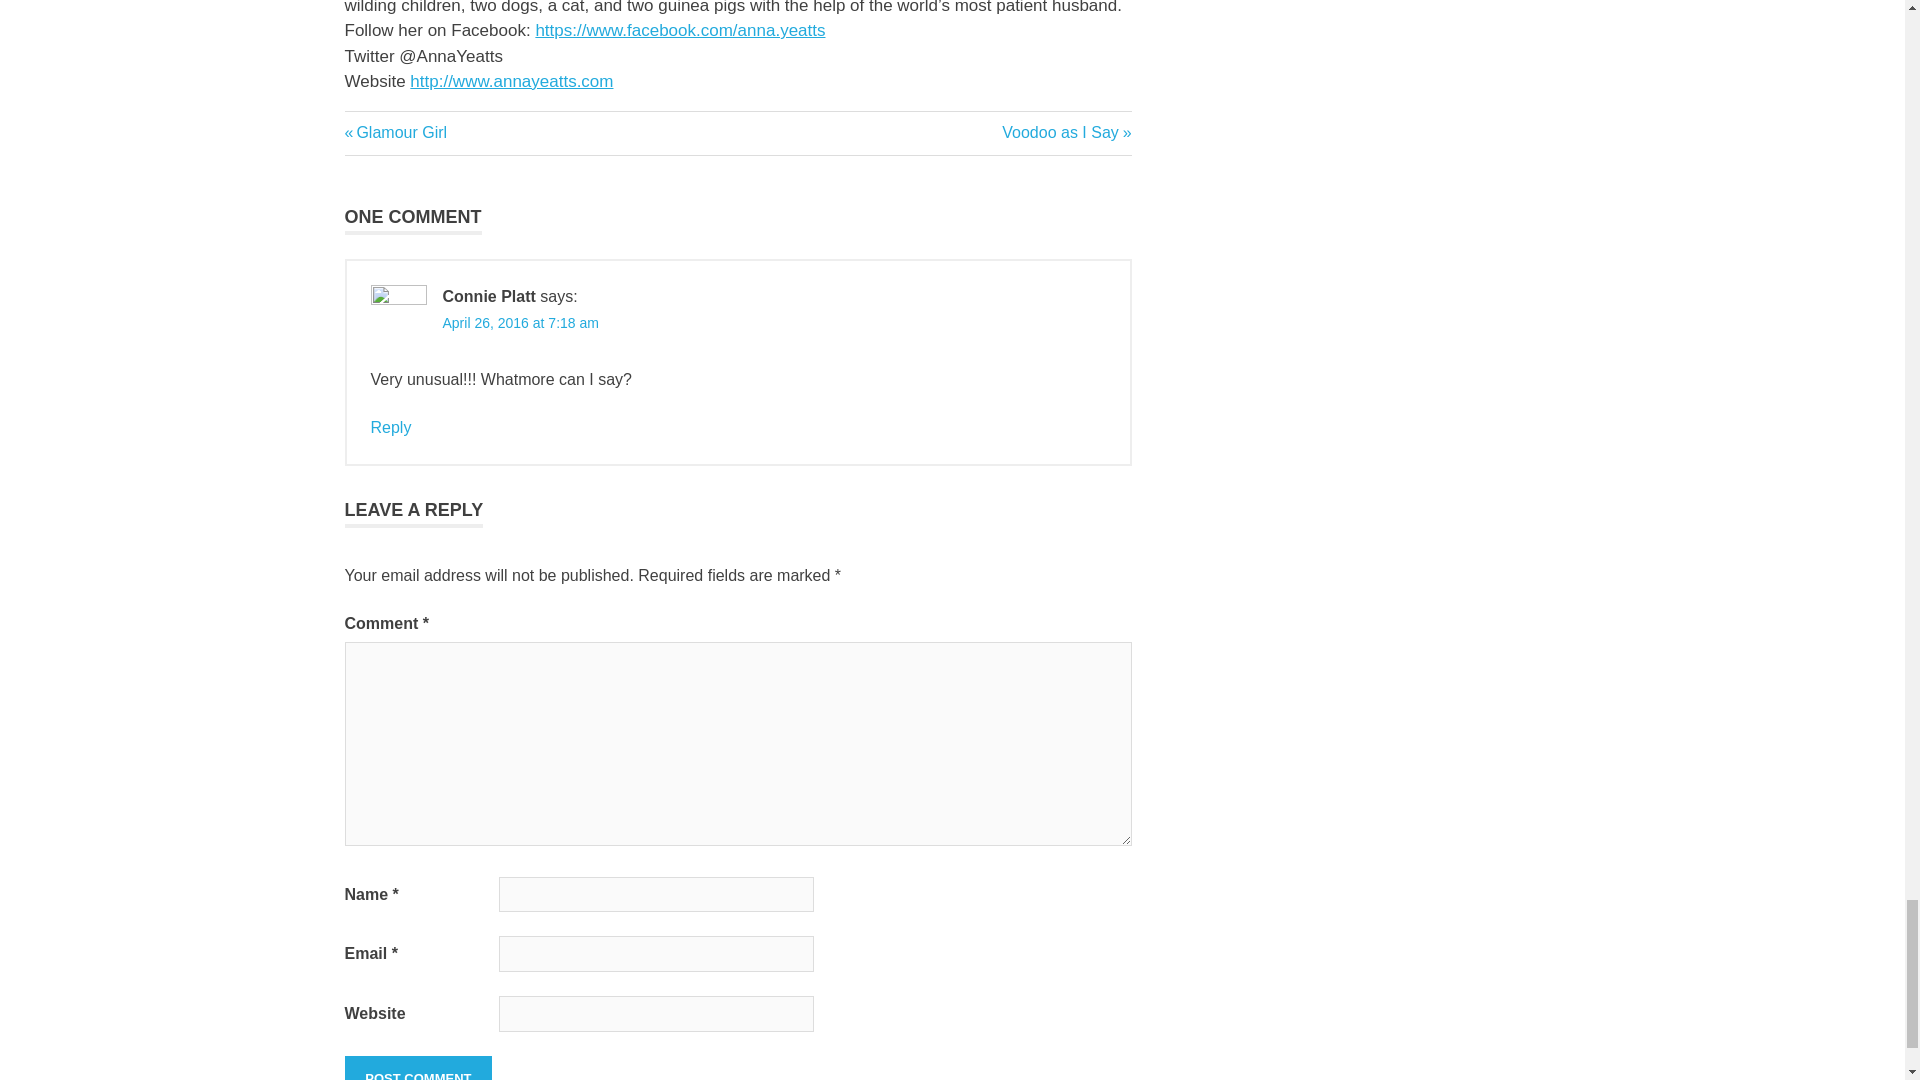 This screenshot has width=1920, height=1080. What do you see at coordinates (395, 132) in the screenshot?
I see `Post Comment` at bounding box center [395, 132].